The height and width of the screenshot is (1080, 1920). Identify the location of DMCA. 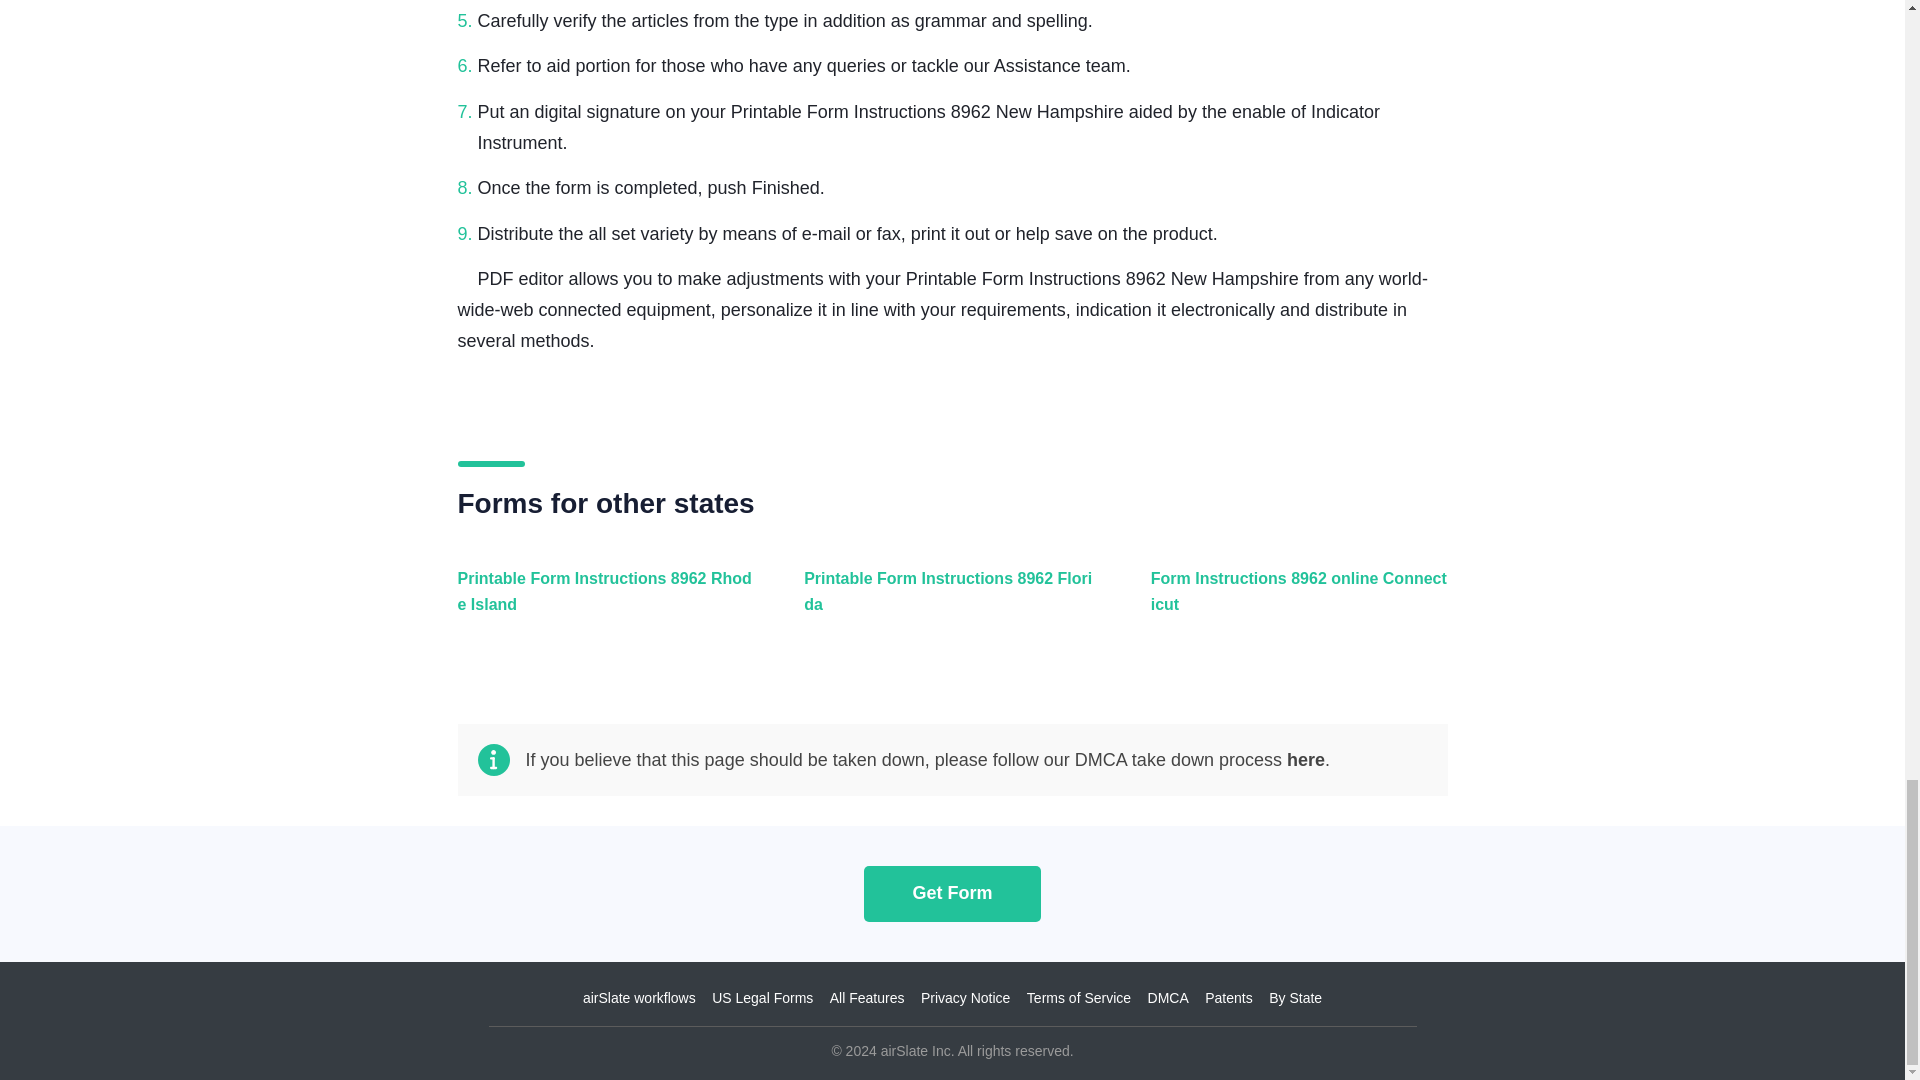
(1168, 998).